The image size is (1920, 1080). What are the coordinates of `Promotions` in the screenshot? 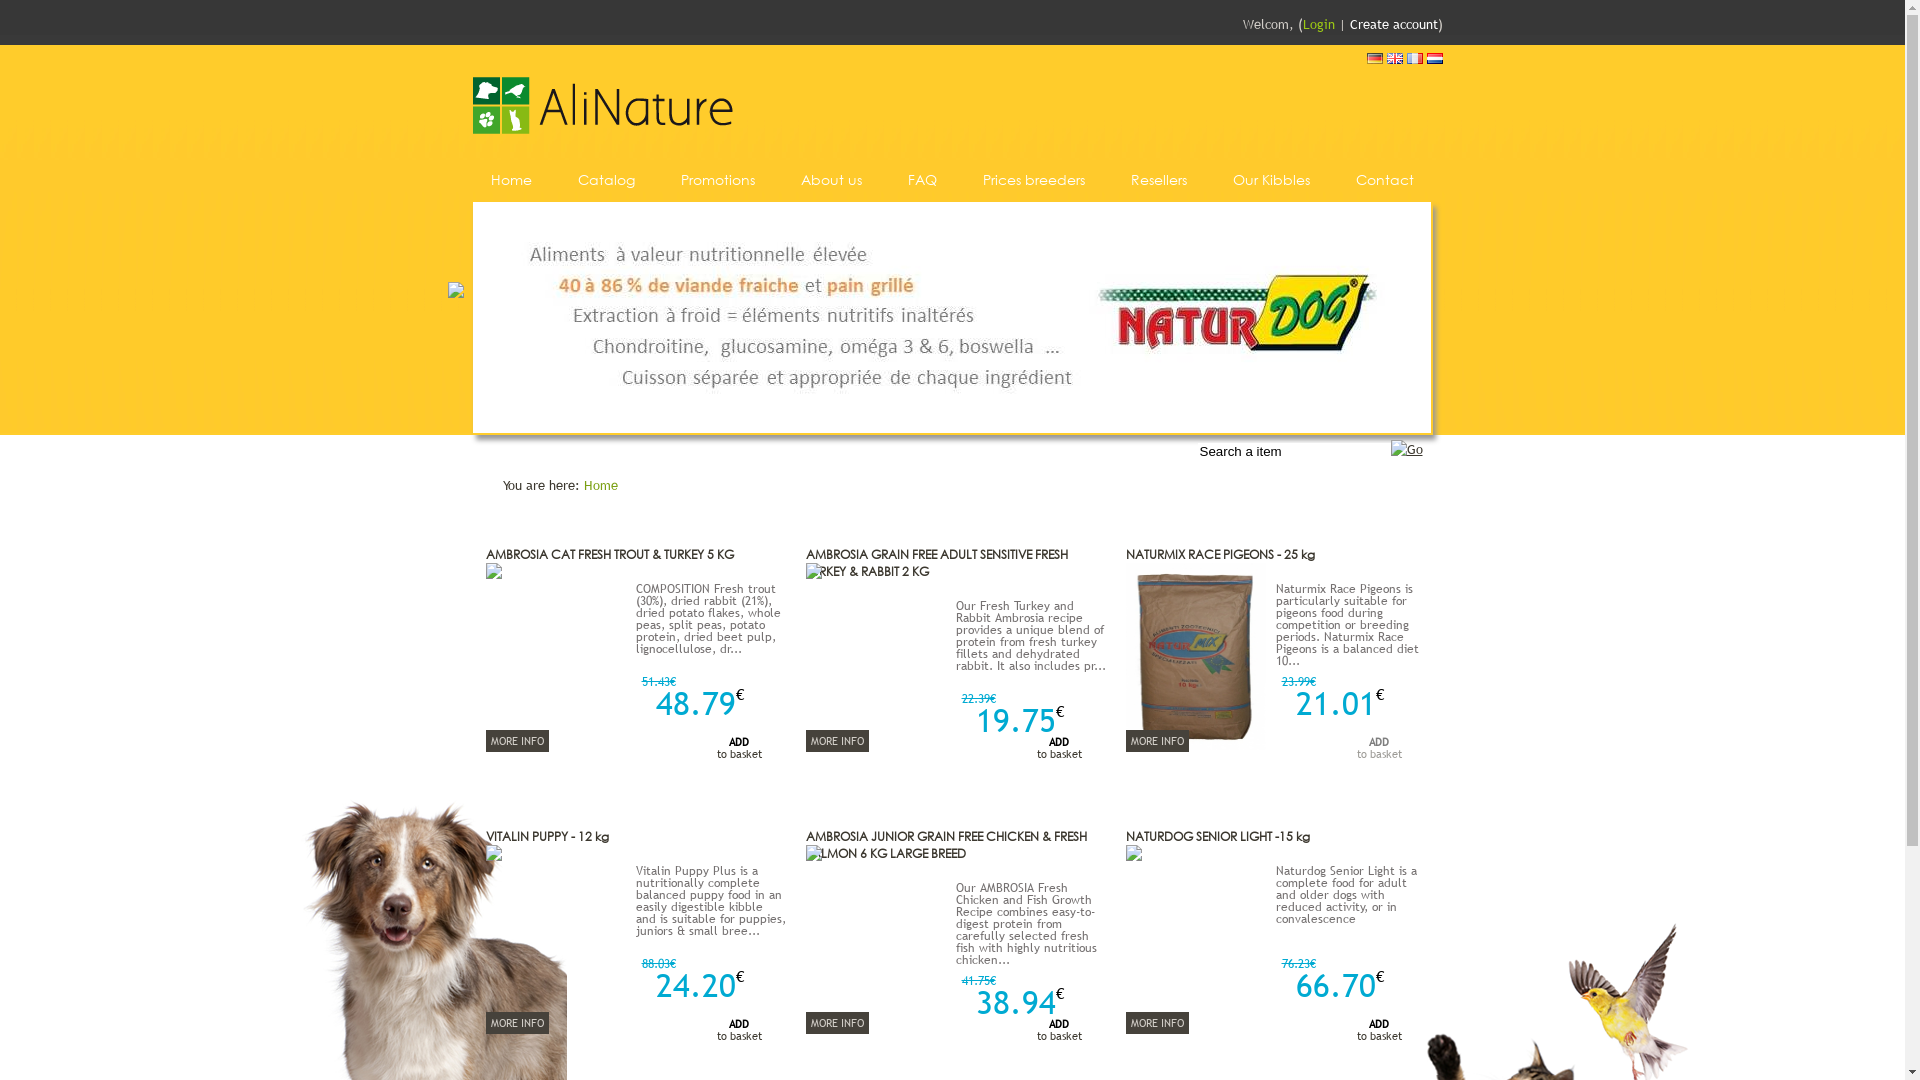 It's located at (712, 180).